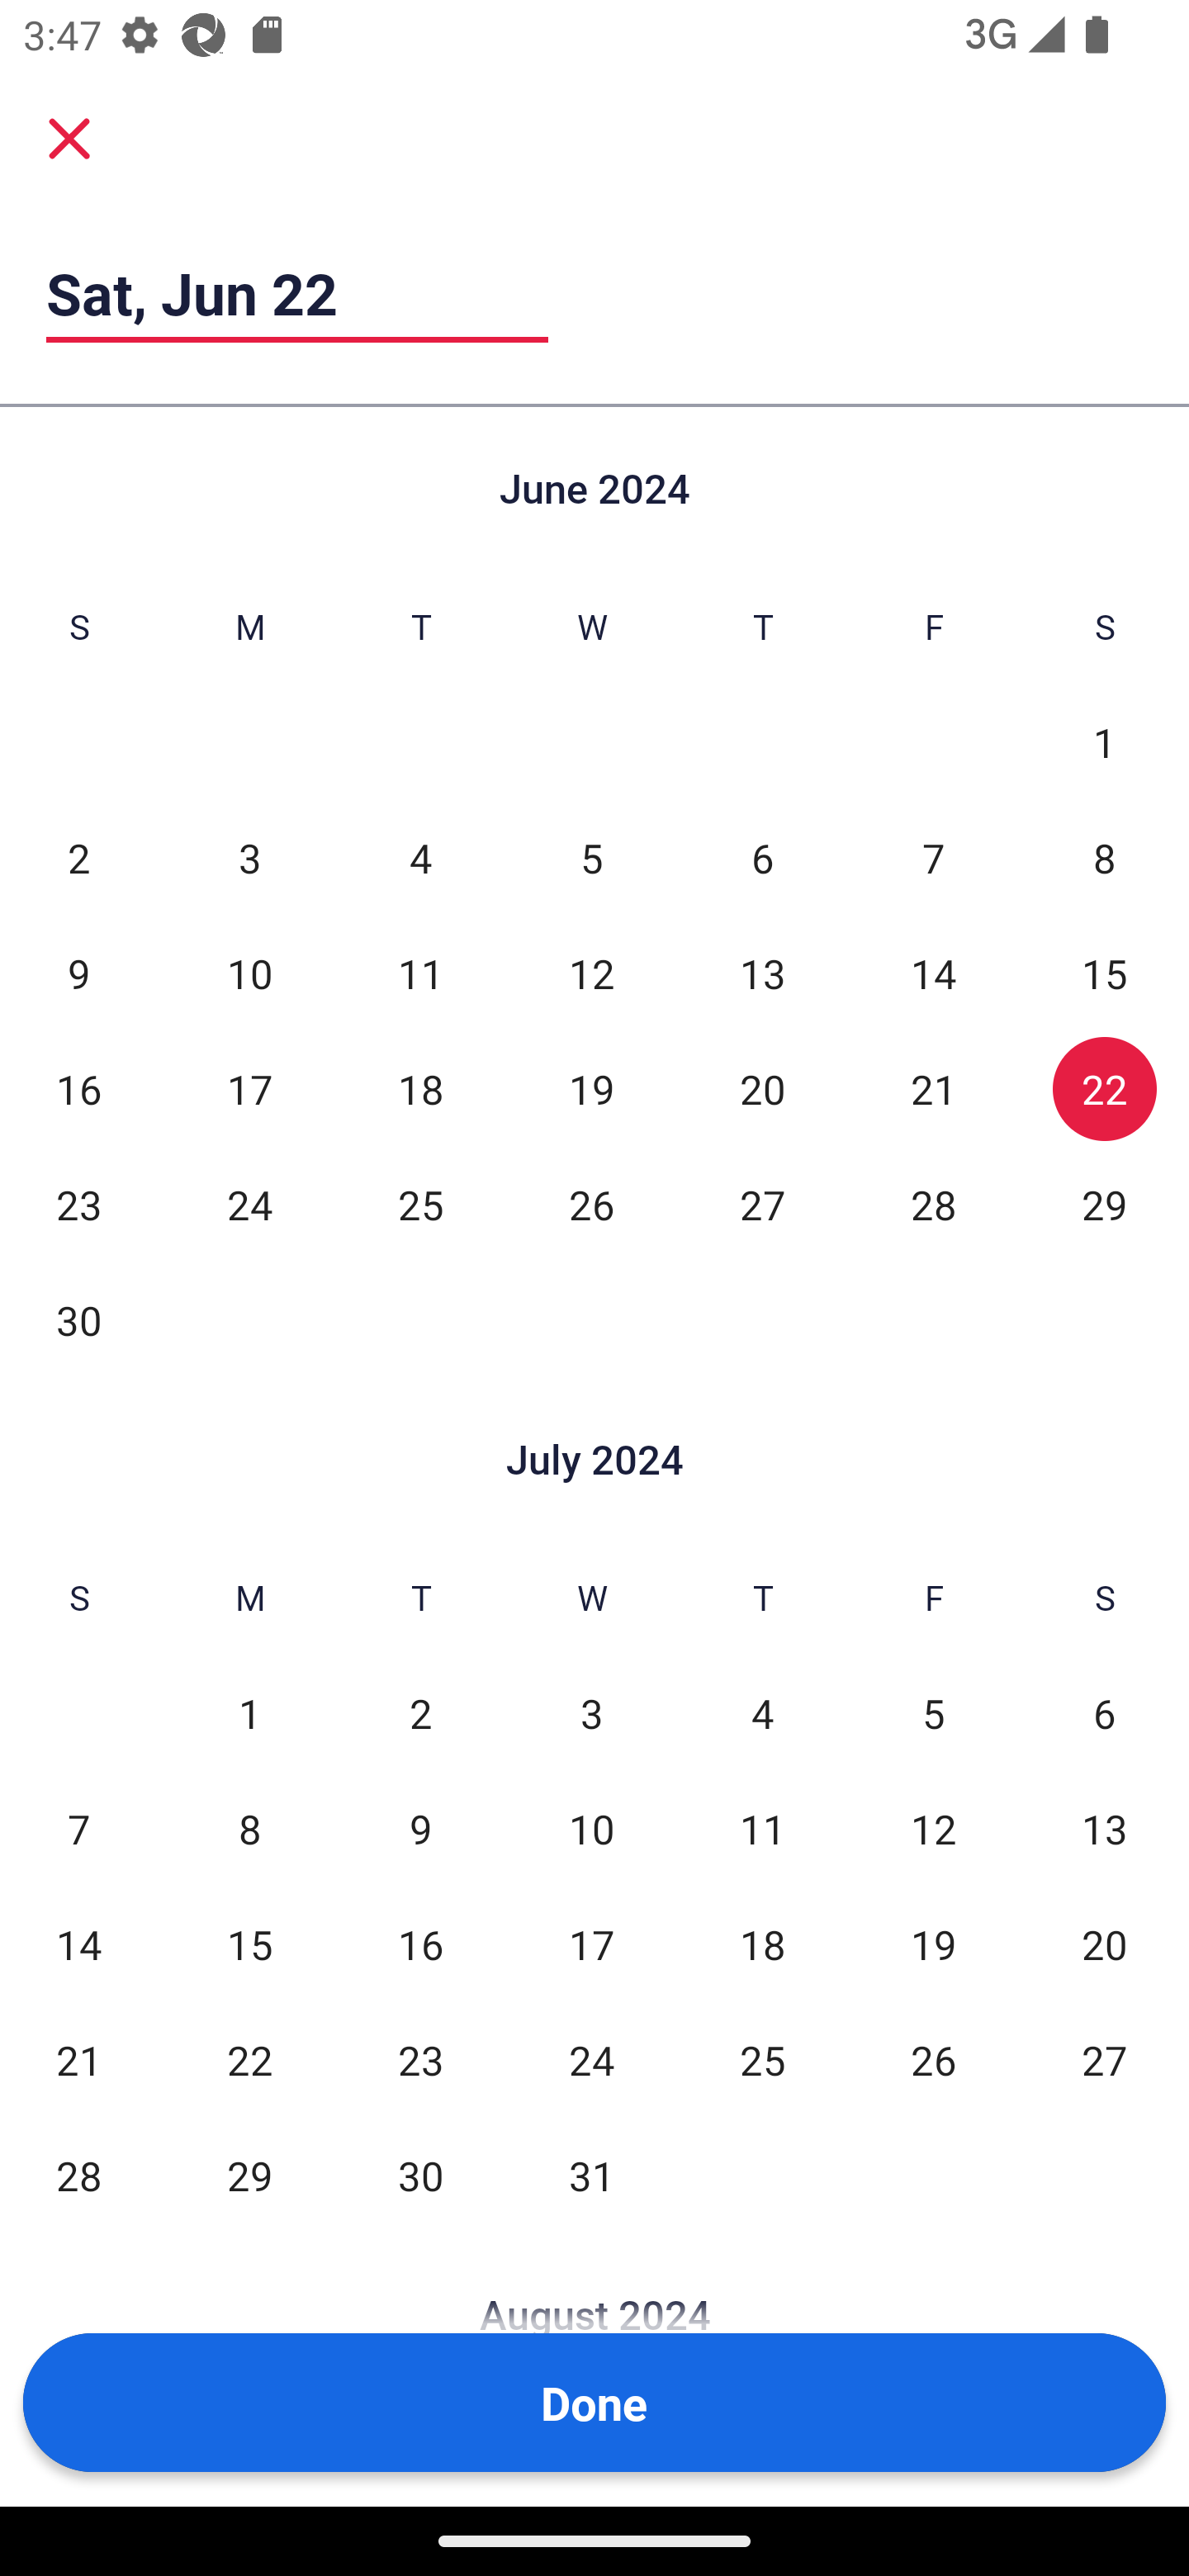  What do you see at coordinates (1105, 857) in the screenshot?
I see `8 Sat, Jun 8, Not Selected` at bounding box center [1105, 857].